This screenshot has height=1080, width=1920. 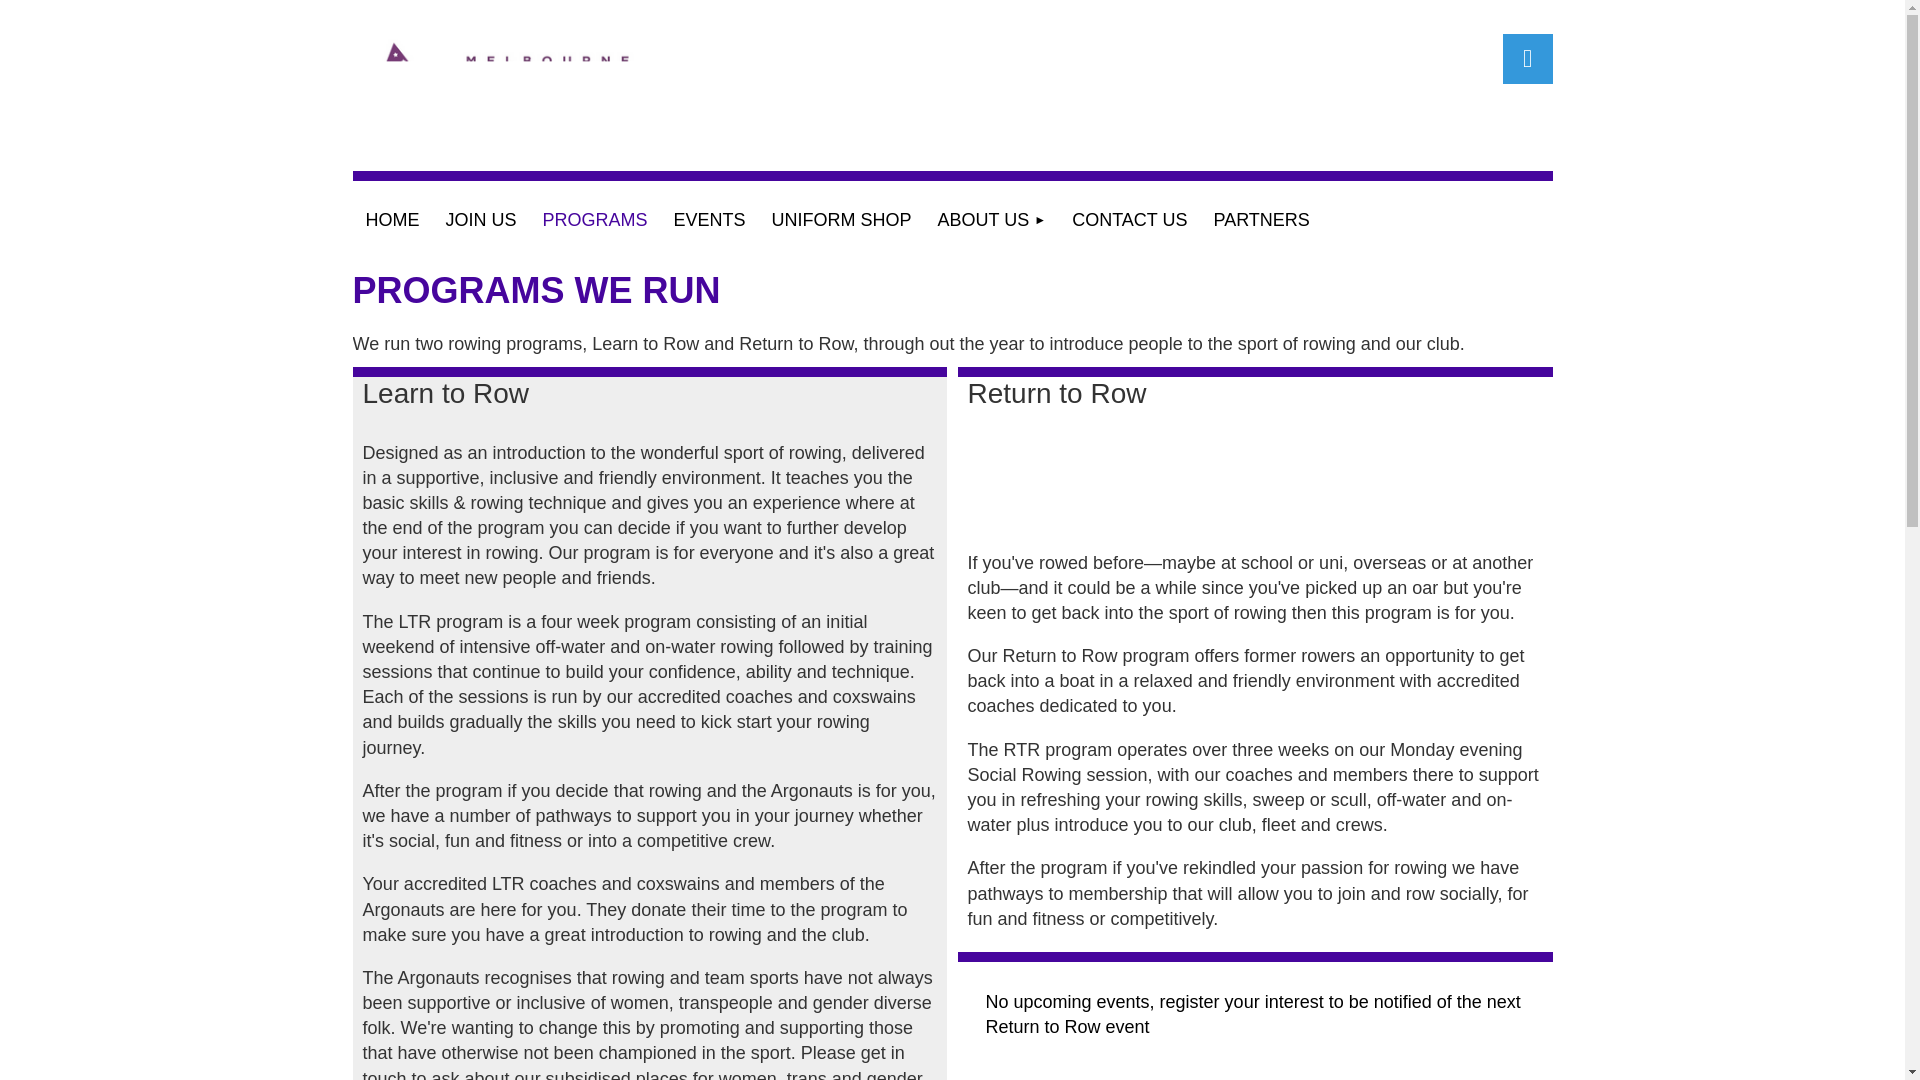 What do you see at coordinates (480, 220) in the screenshot?
I see `JOIN US` at bounding box center [480, 220].